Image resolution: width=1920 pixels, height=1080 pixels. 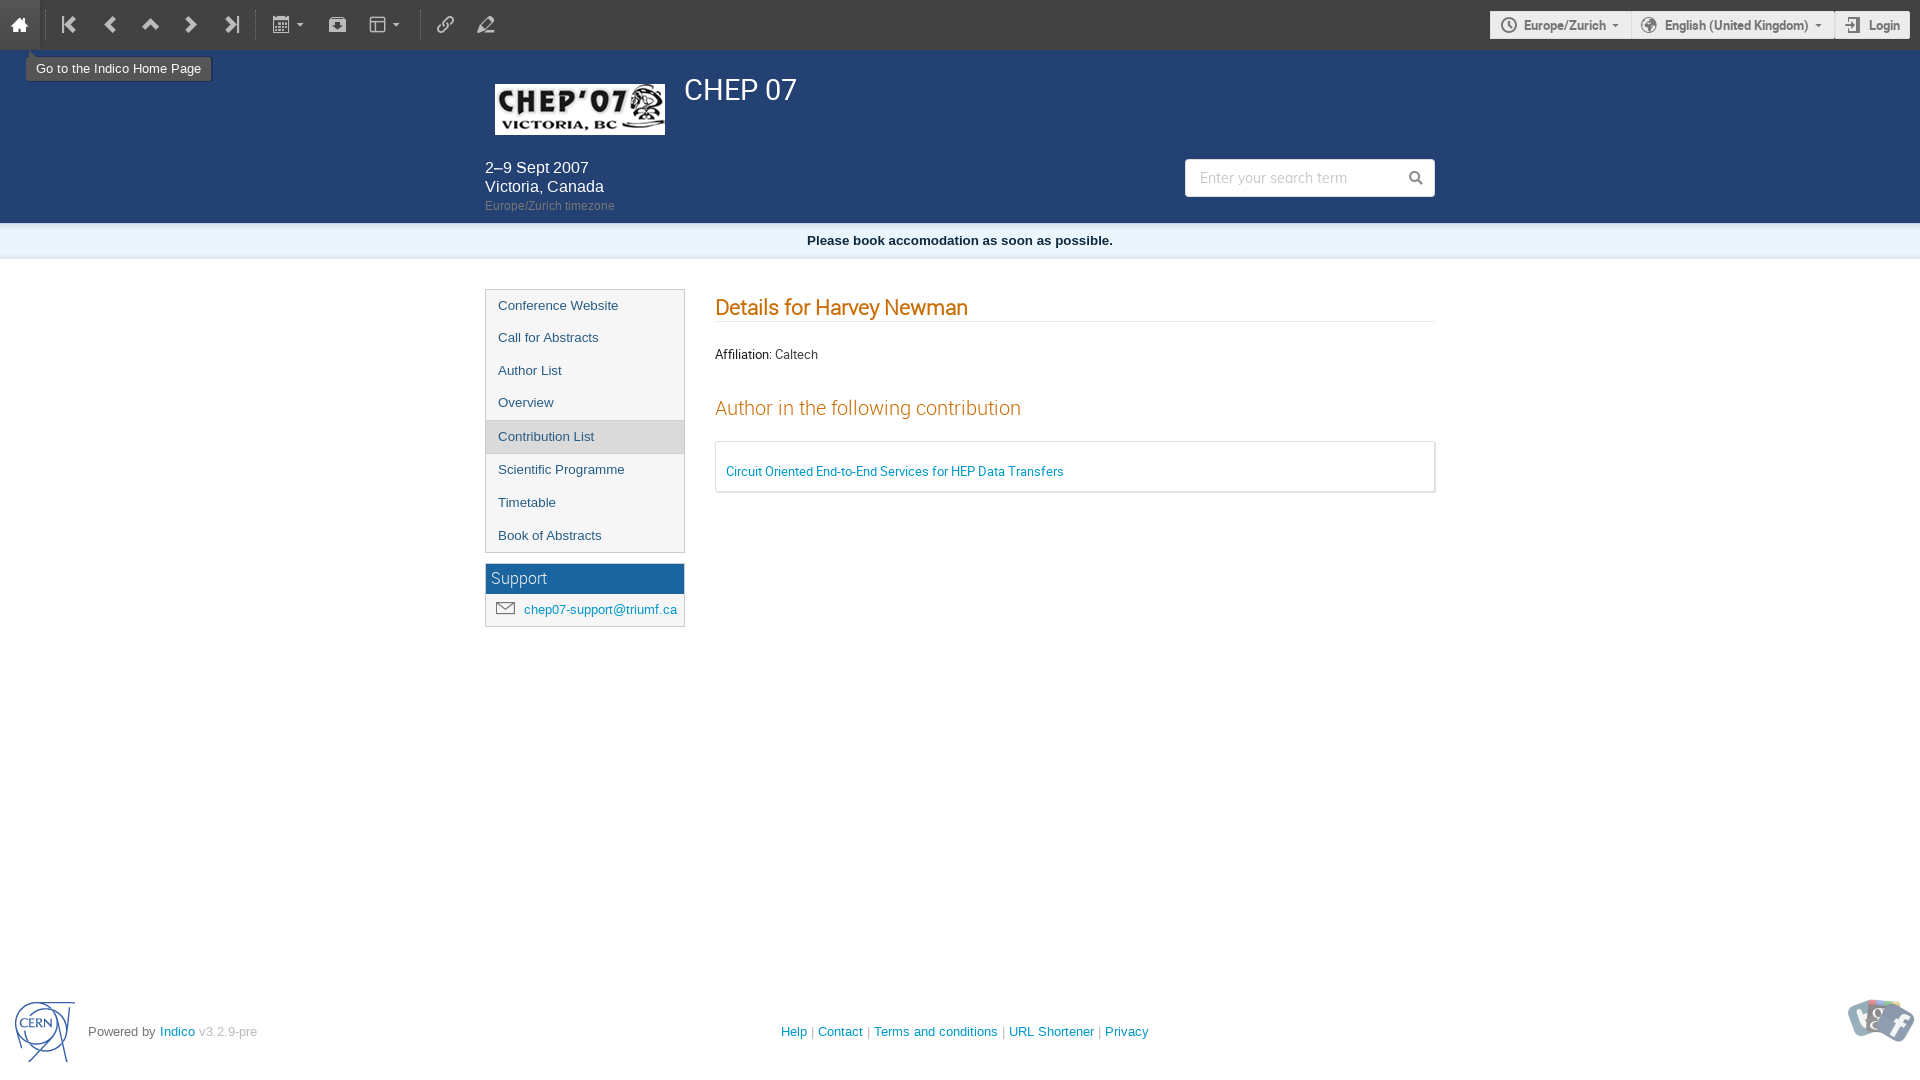 I want to click on Privacy, so click(x=1127, y=1032).